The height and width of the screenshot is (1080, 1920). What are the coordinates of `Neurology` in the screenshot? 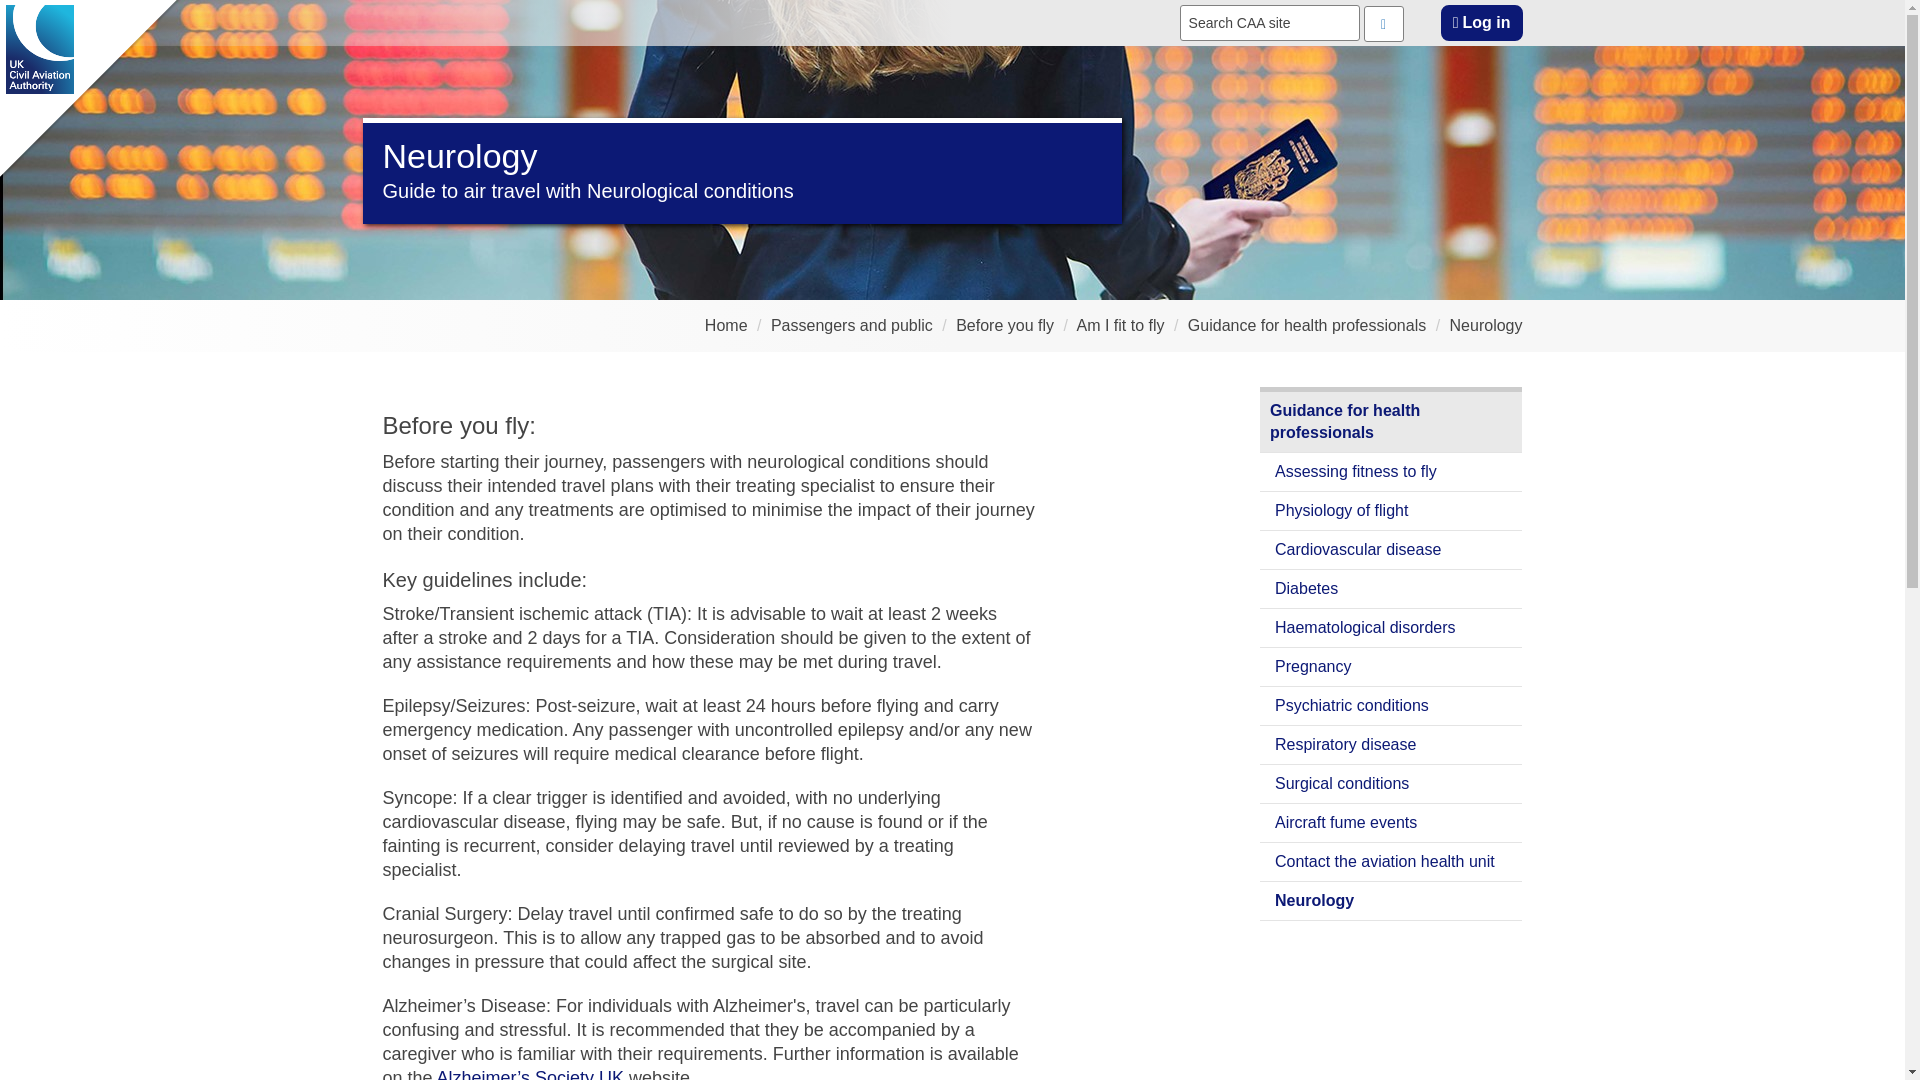 It's located at (1486, 325).